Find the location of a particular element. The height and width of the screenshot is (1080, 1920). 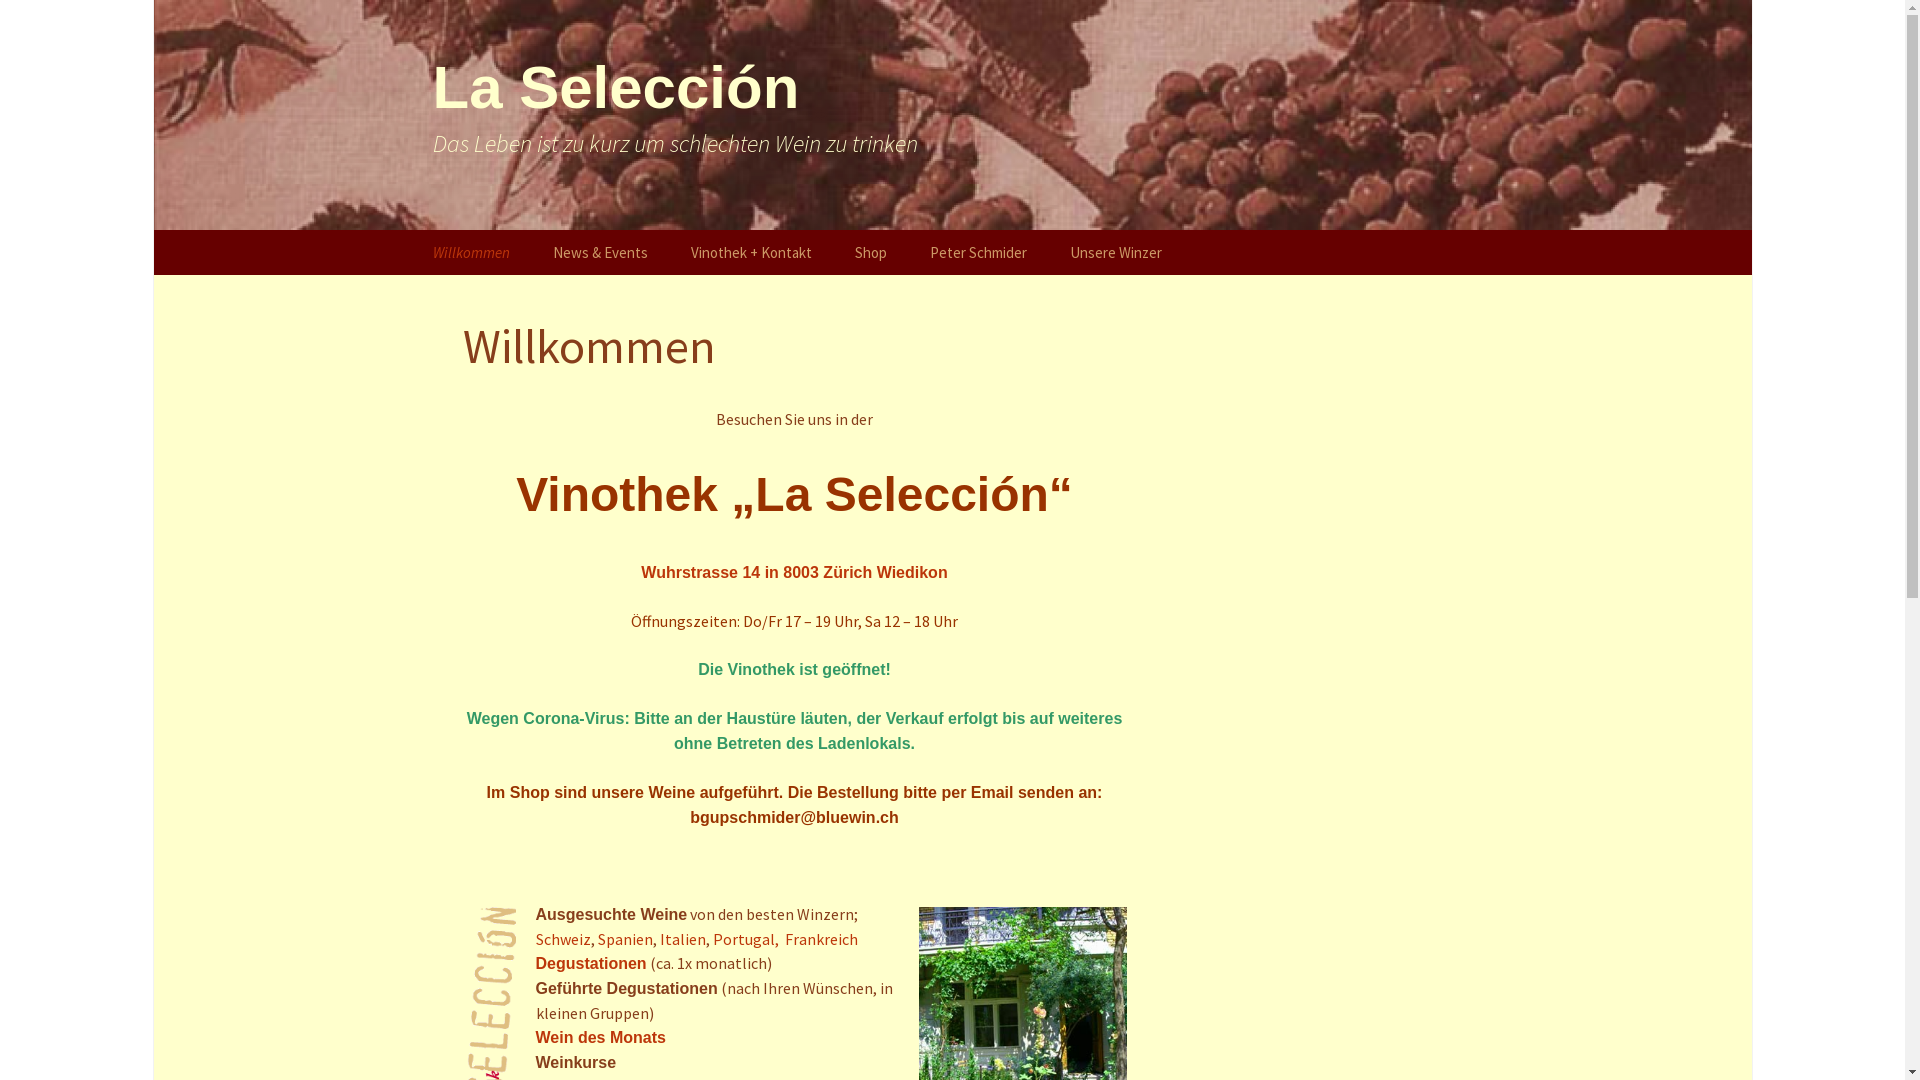

Shop is located at coordinates (870, 252).